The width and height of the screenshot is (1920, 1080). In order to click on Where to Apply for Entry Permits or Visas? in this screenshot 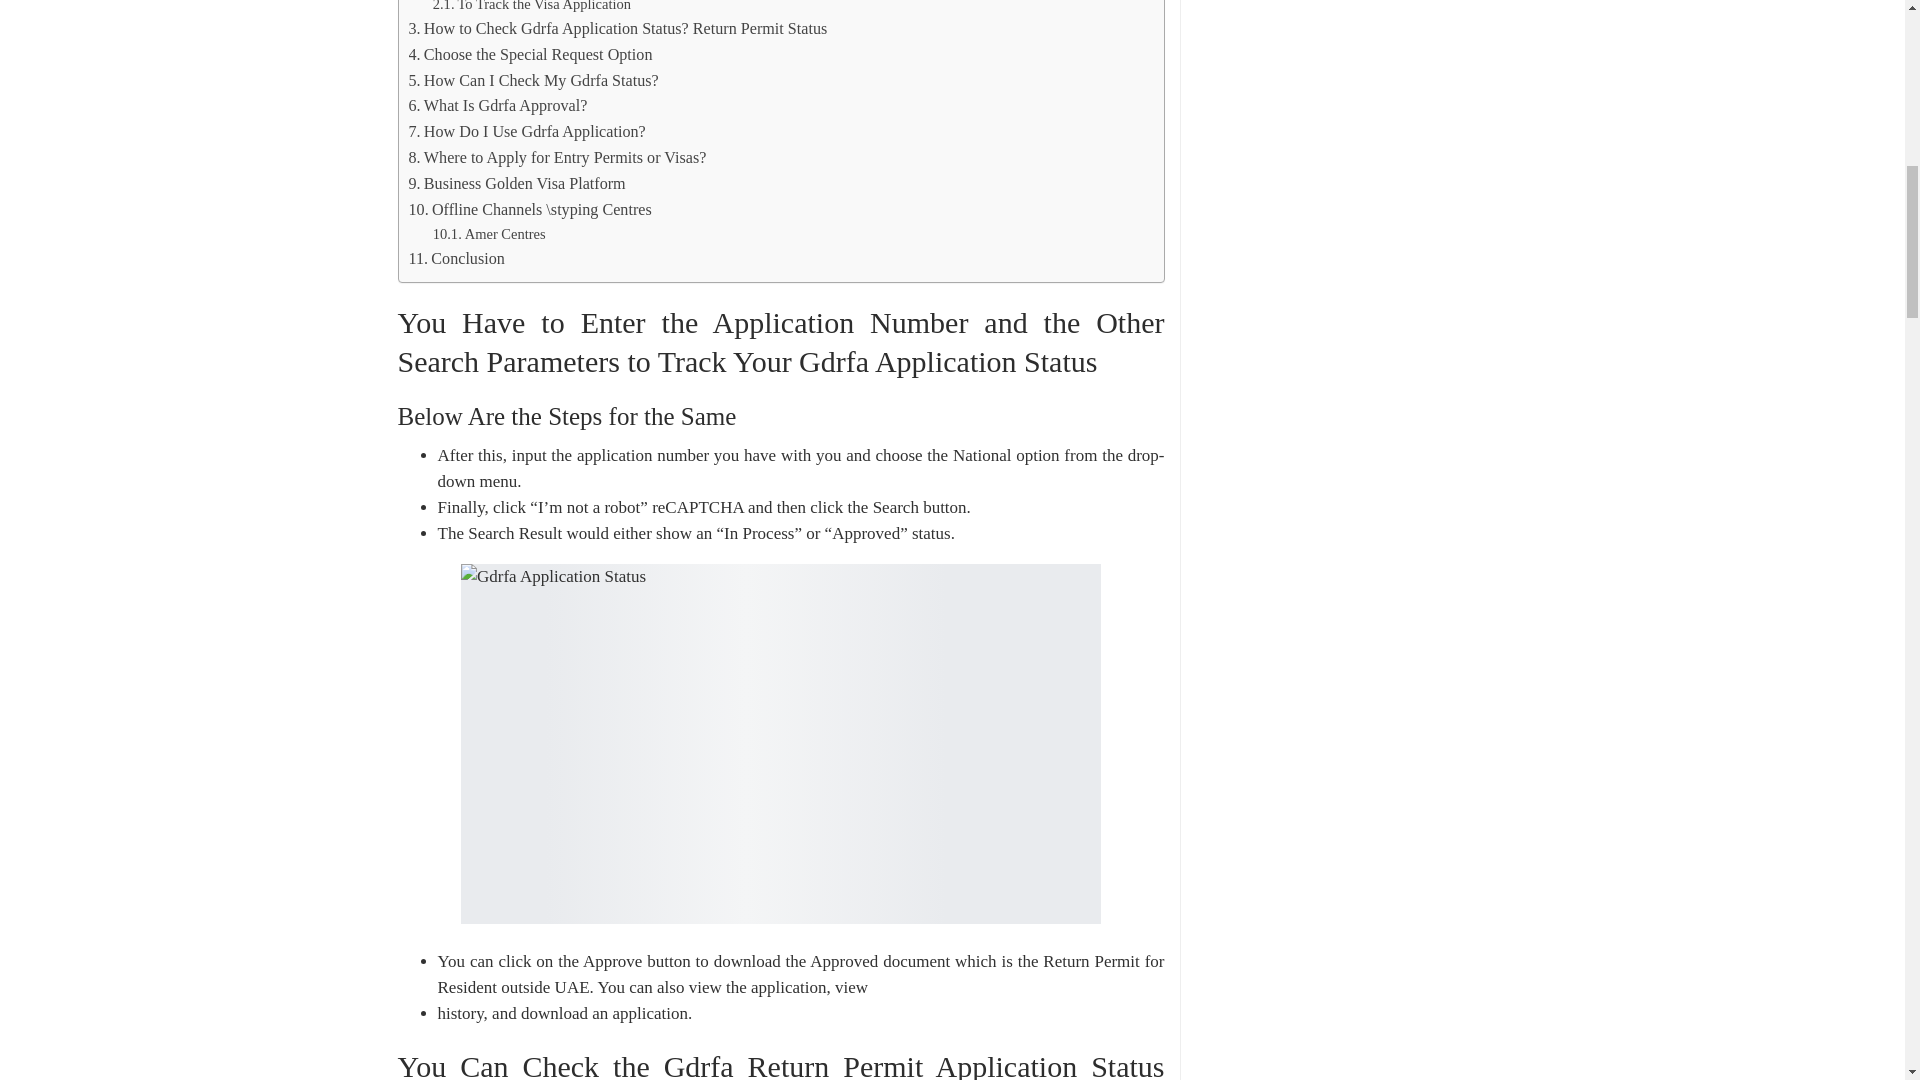, I will do `click(556, 157)`.